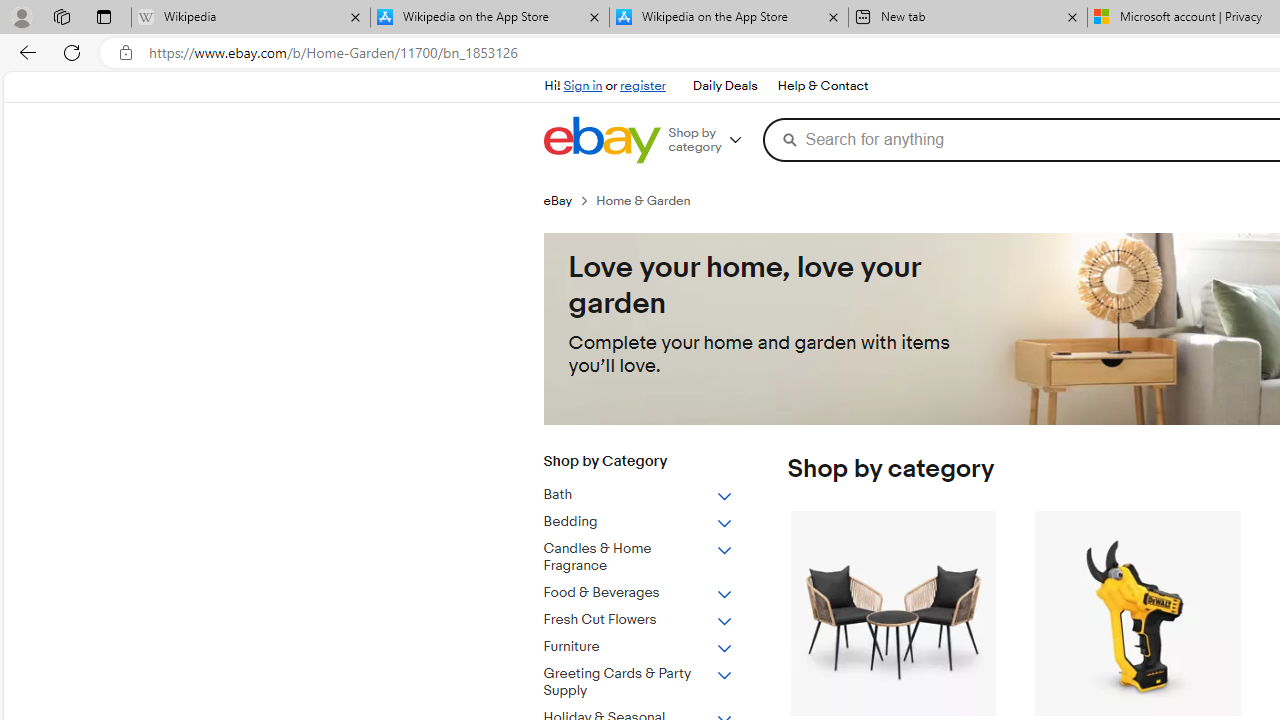 The width and height of the screenshot is (1280, 720). What do you see at coordinates (558, 200) in the screenshot?
I see `eBay` at bounding box center [558, 200].